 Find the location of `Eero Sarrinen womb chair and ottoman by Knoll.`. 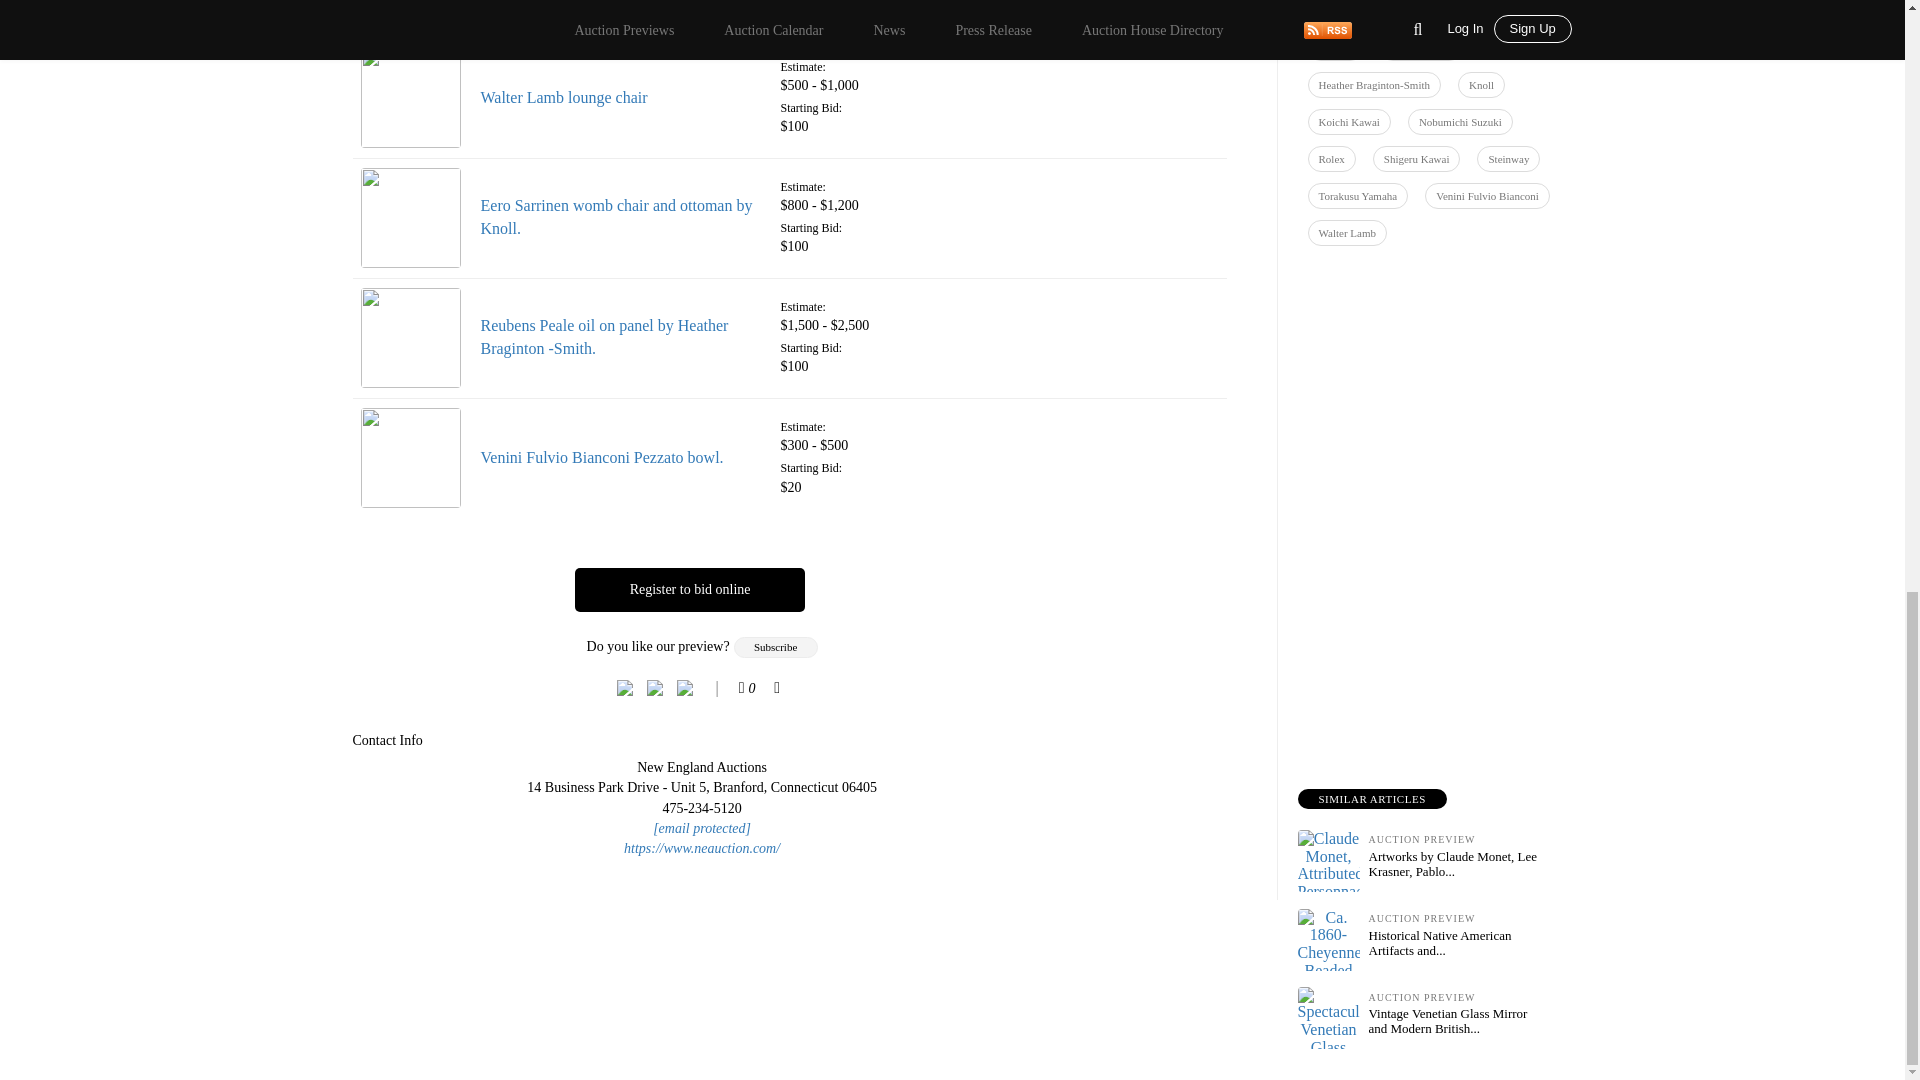

Eero Sarrinen womb chair and ottoman by Knoll. is located at coordinates (616, 216).